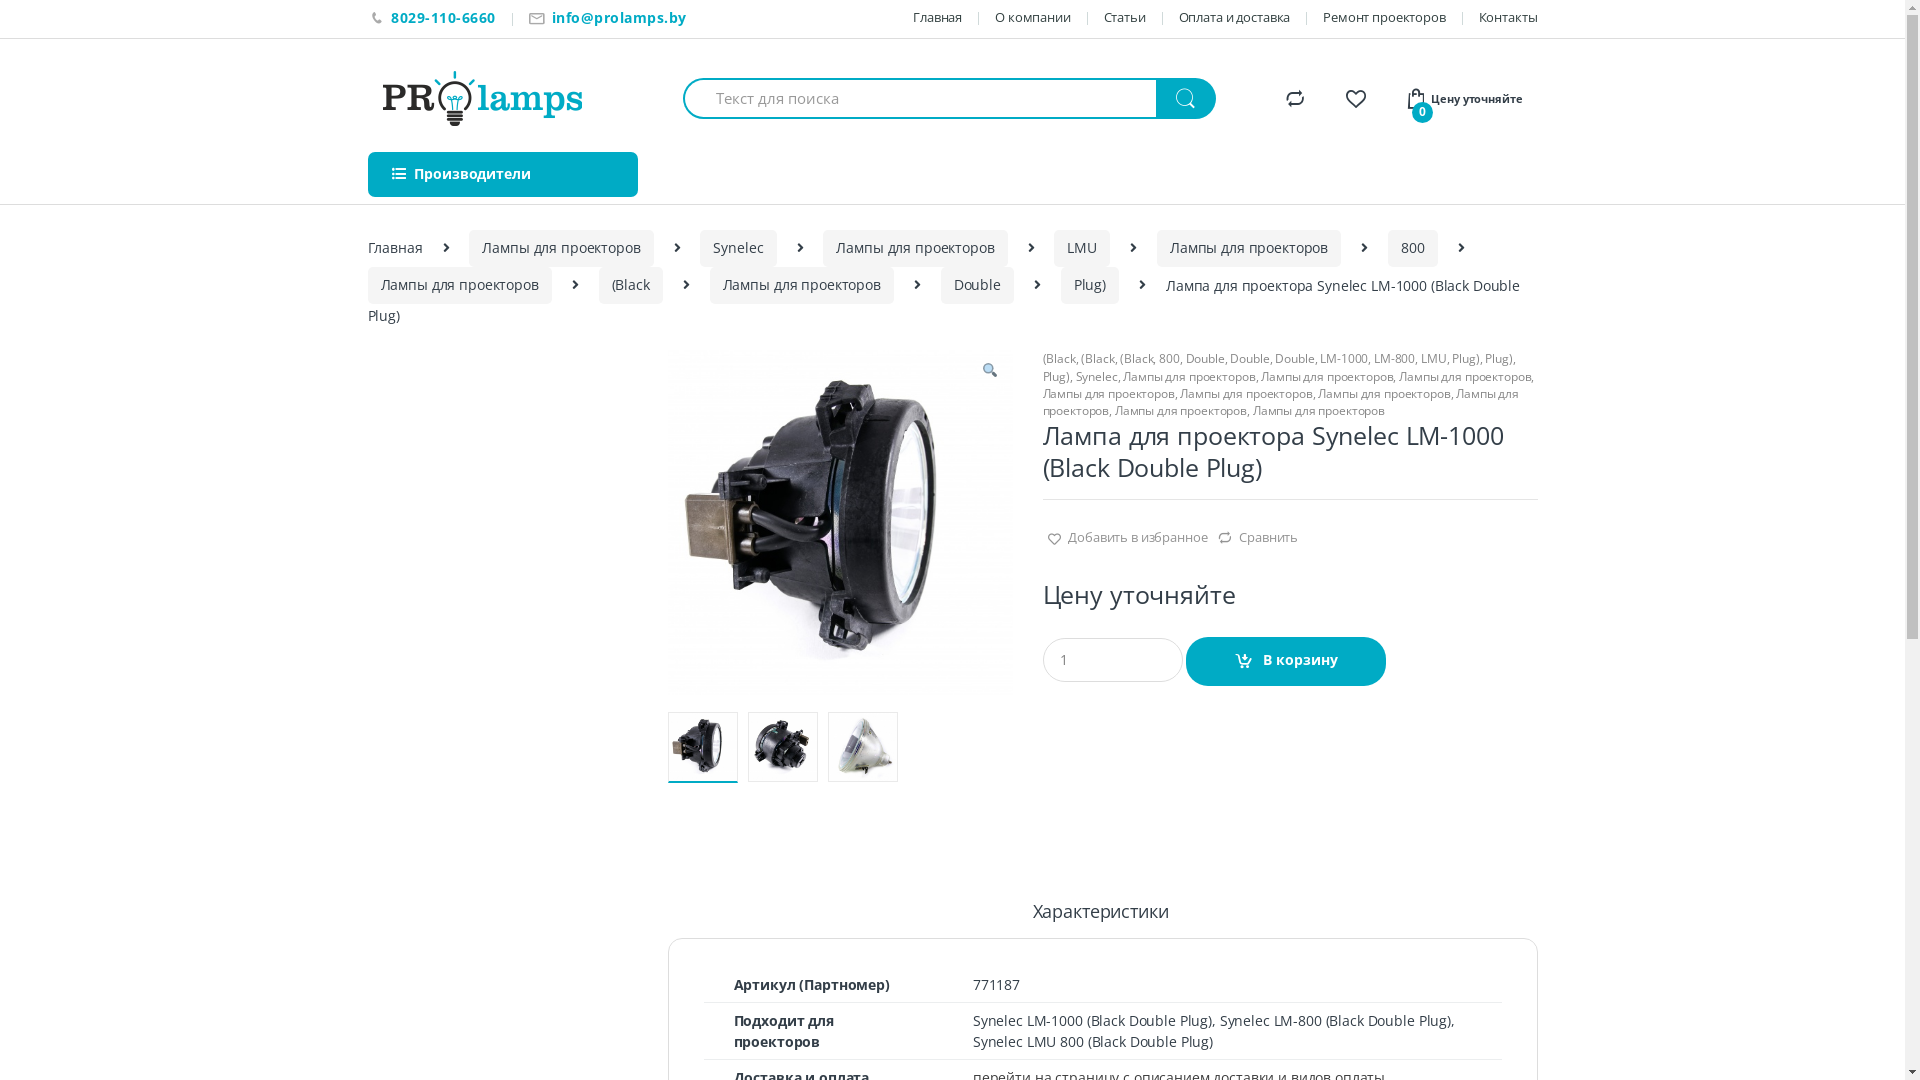 Image resolution: width=1920 pixels, height=1080 pixels. Describe the element at coordinates (1090, 286) in the screenshot. I see `Plug)` at that location.